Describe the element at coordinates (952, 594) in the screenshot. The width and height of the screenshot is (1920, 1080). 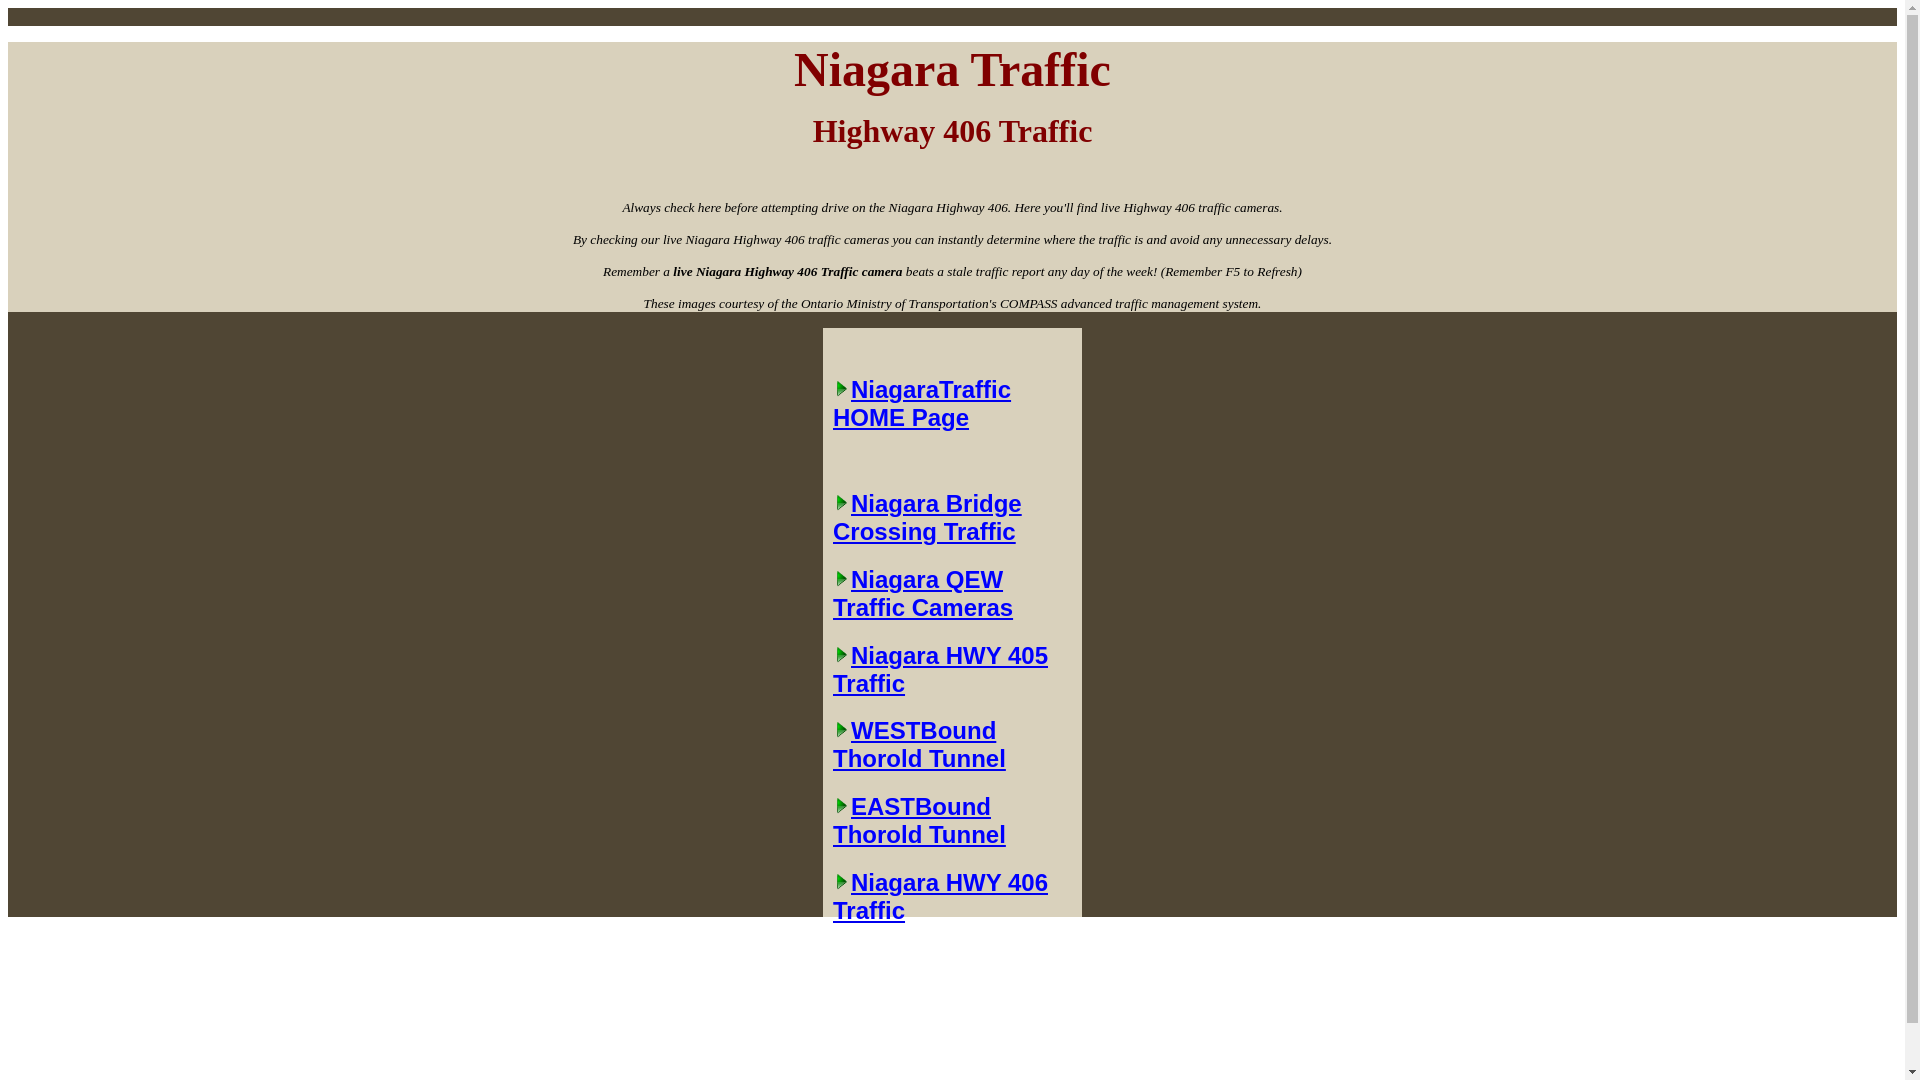
I see `Niagara QEW Traffic Cameras` at that location.